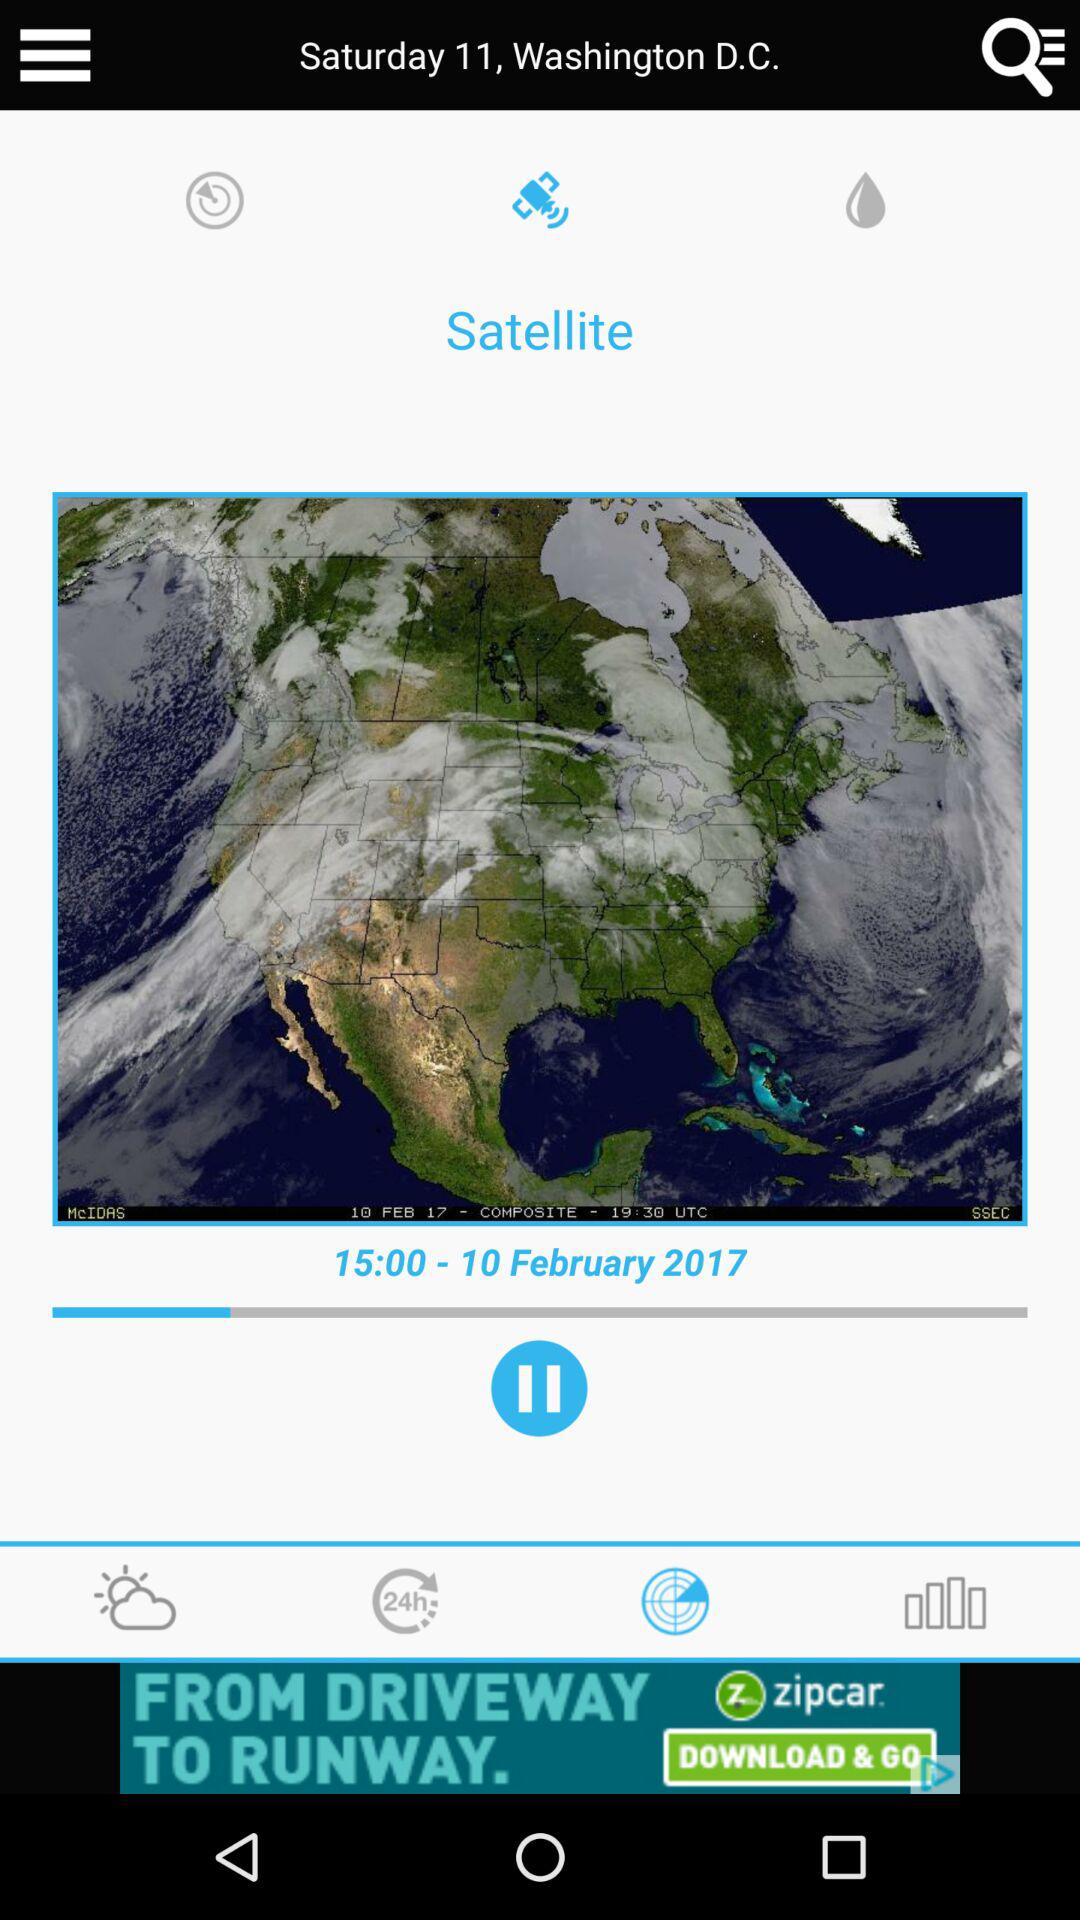 Image resolution: width=1080 pixels, height=1920 pixels. Describe the element at coordinates (540, 859) in the screenshot. I see `select the image below satellite` at that location.